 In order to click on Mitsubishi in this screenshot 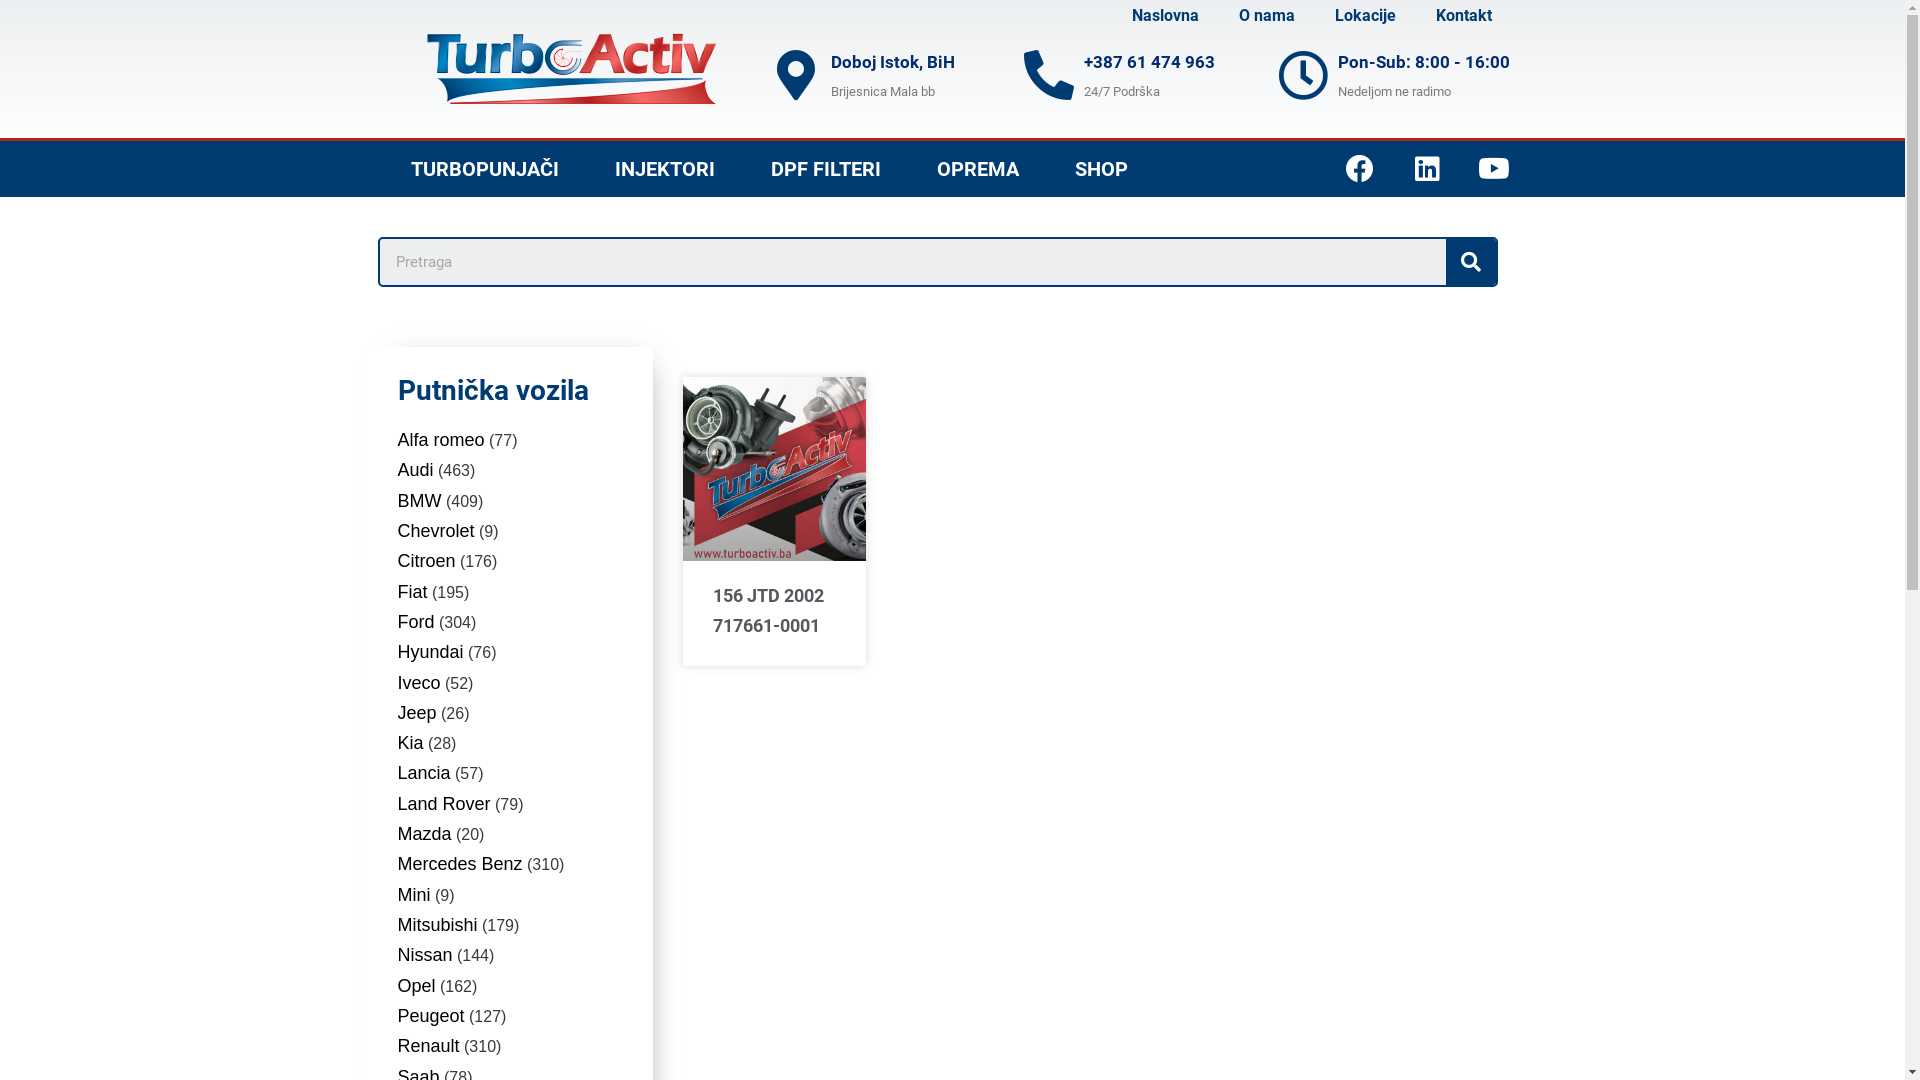, I will do `click(438, 925)`.